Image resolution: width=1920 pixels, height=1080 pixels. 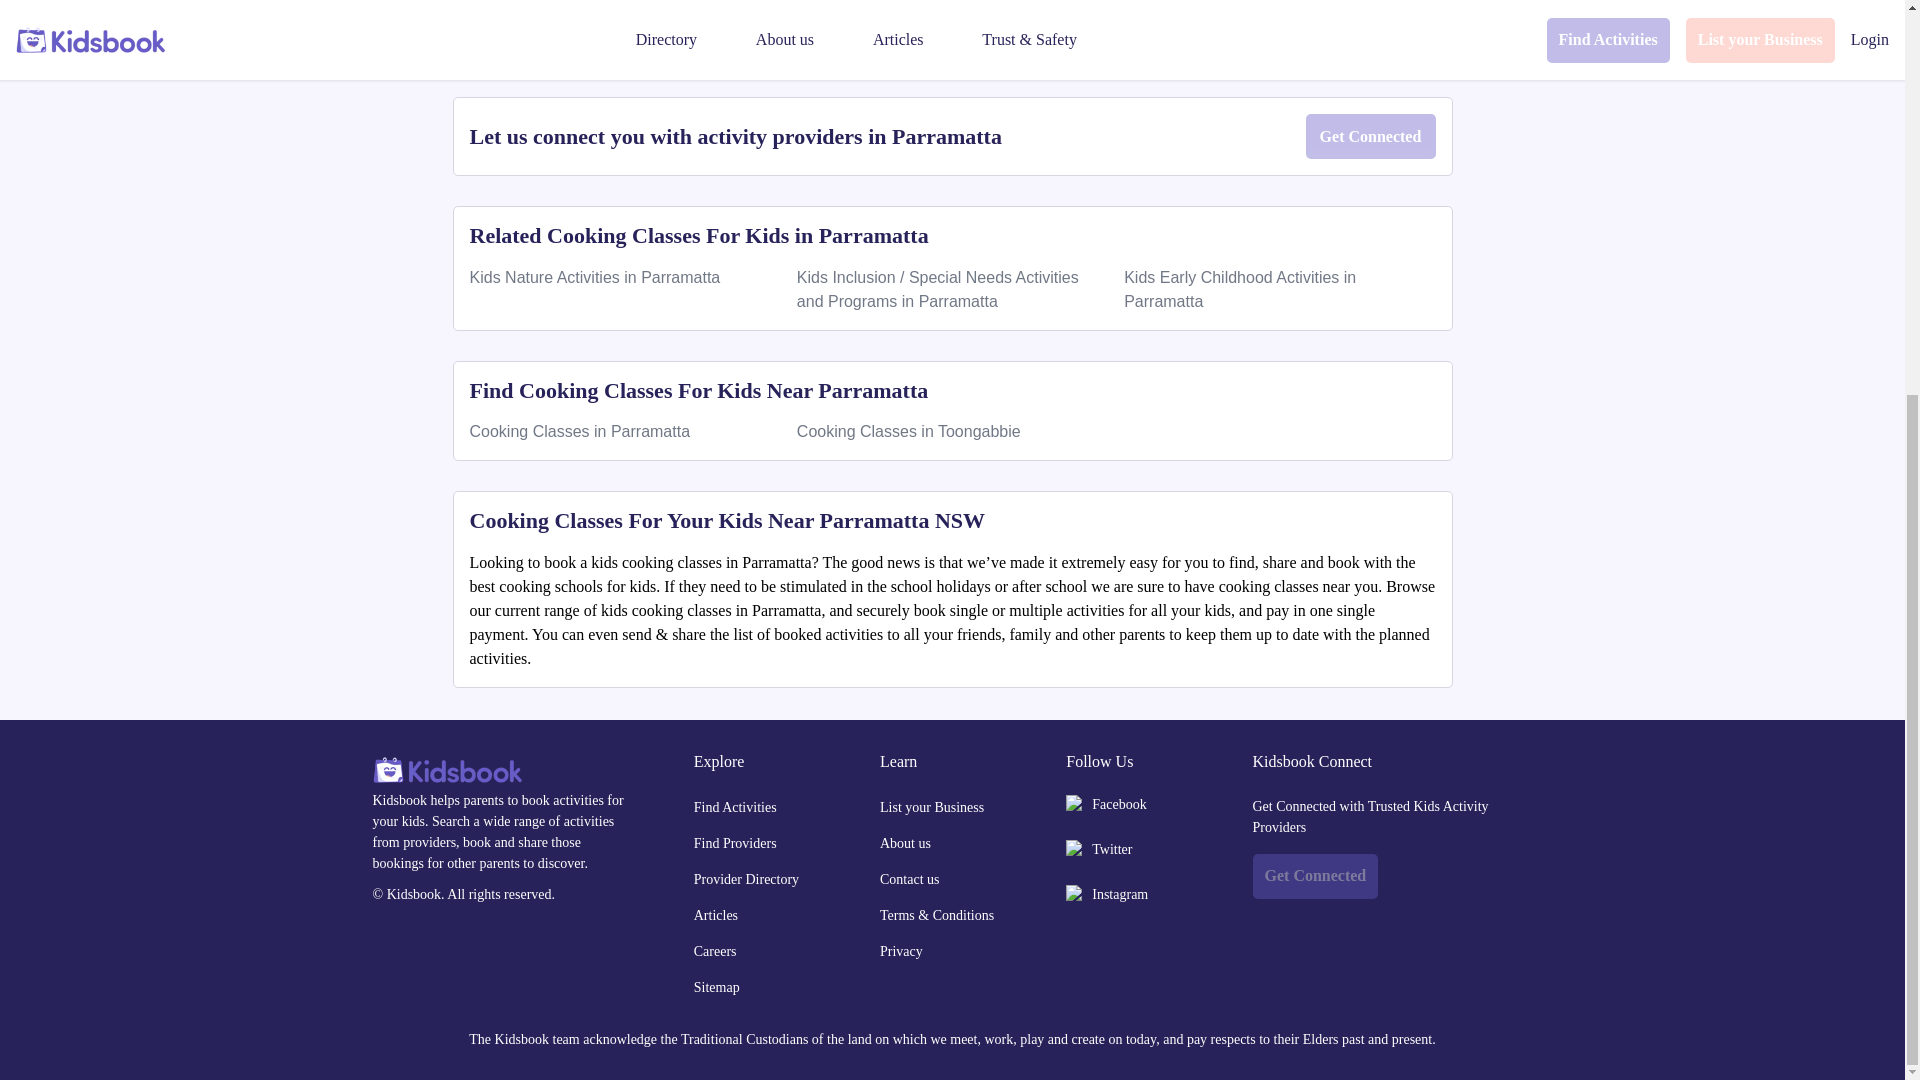 I want to click on Sitemap, so click(x=756, y=986).